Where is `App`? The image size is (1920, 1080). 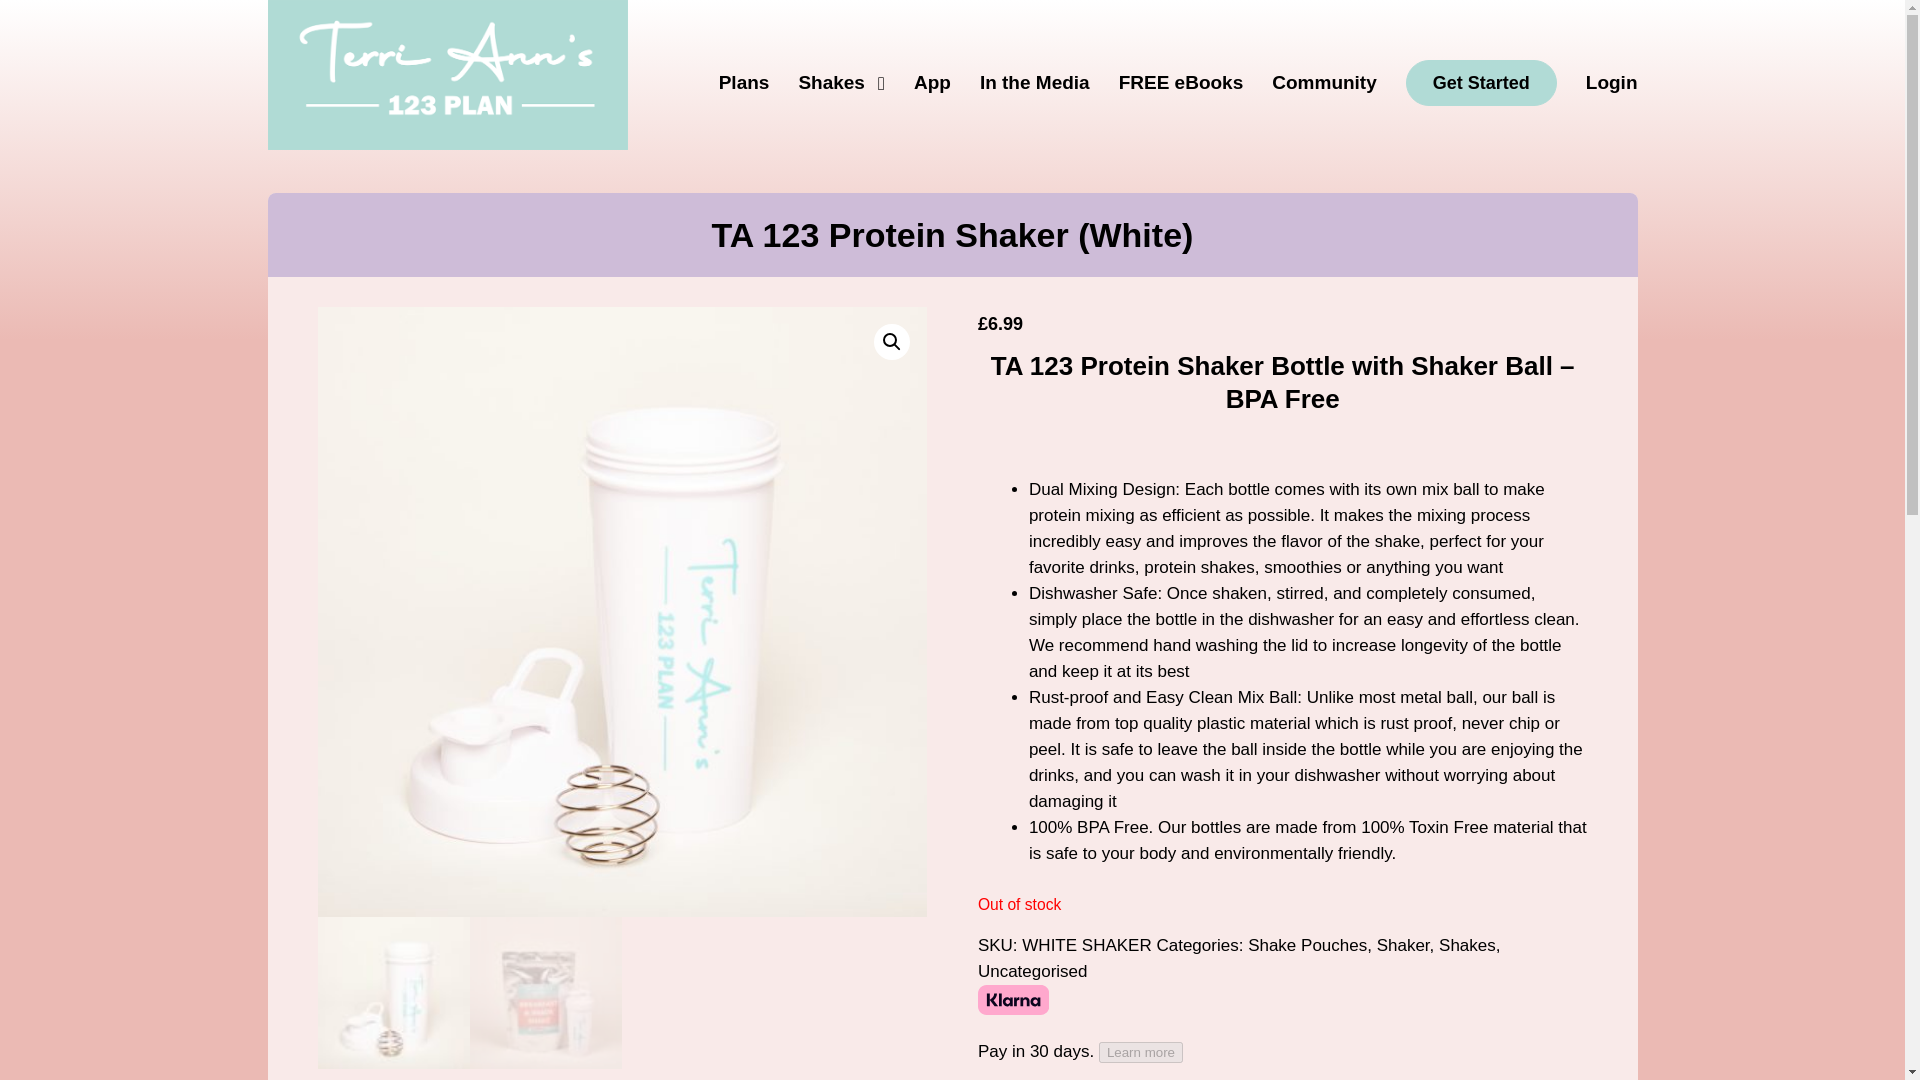 App is located at coordinates (932, 82).